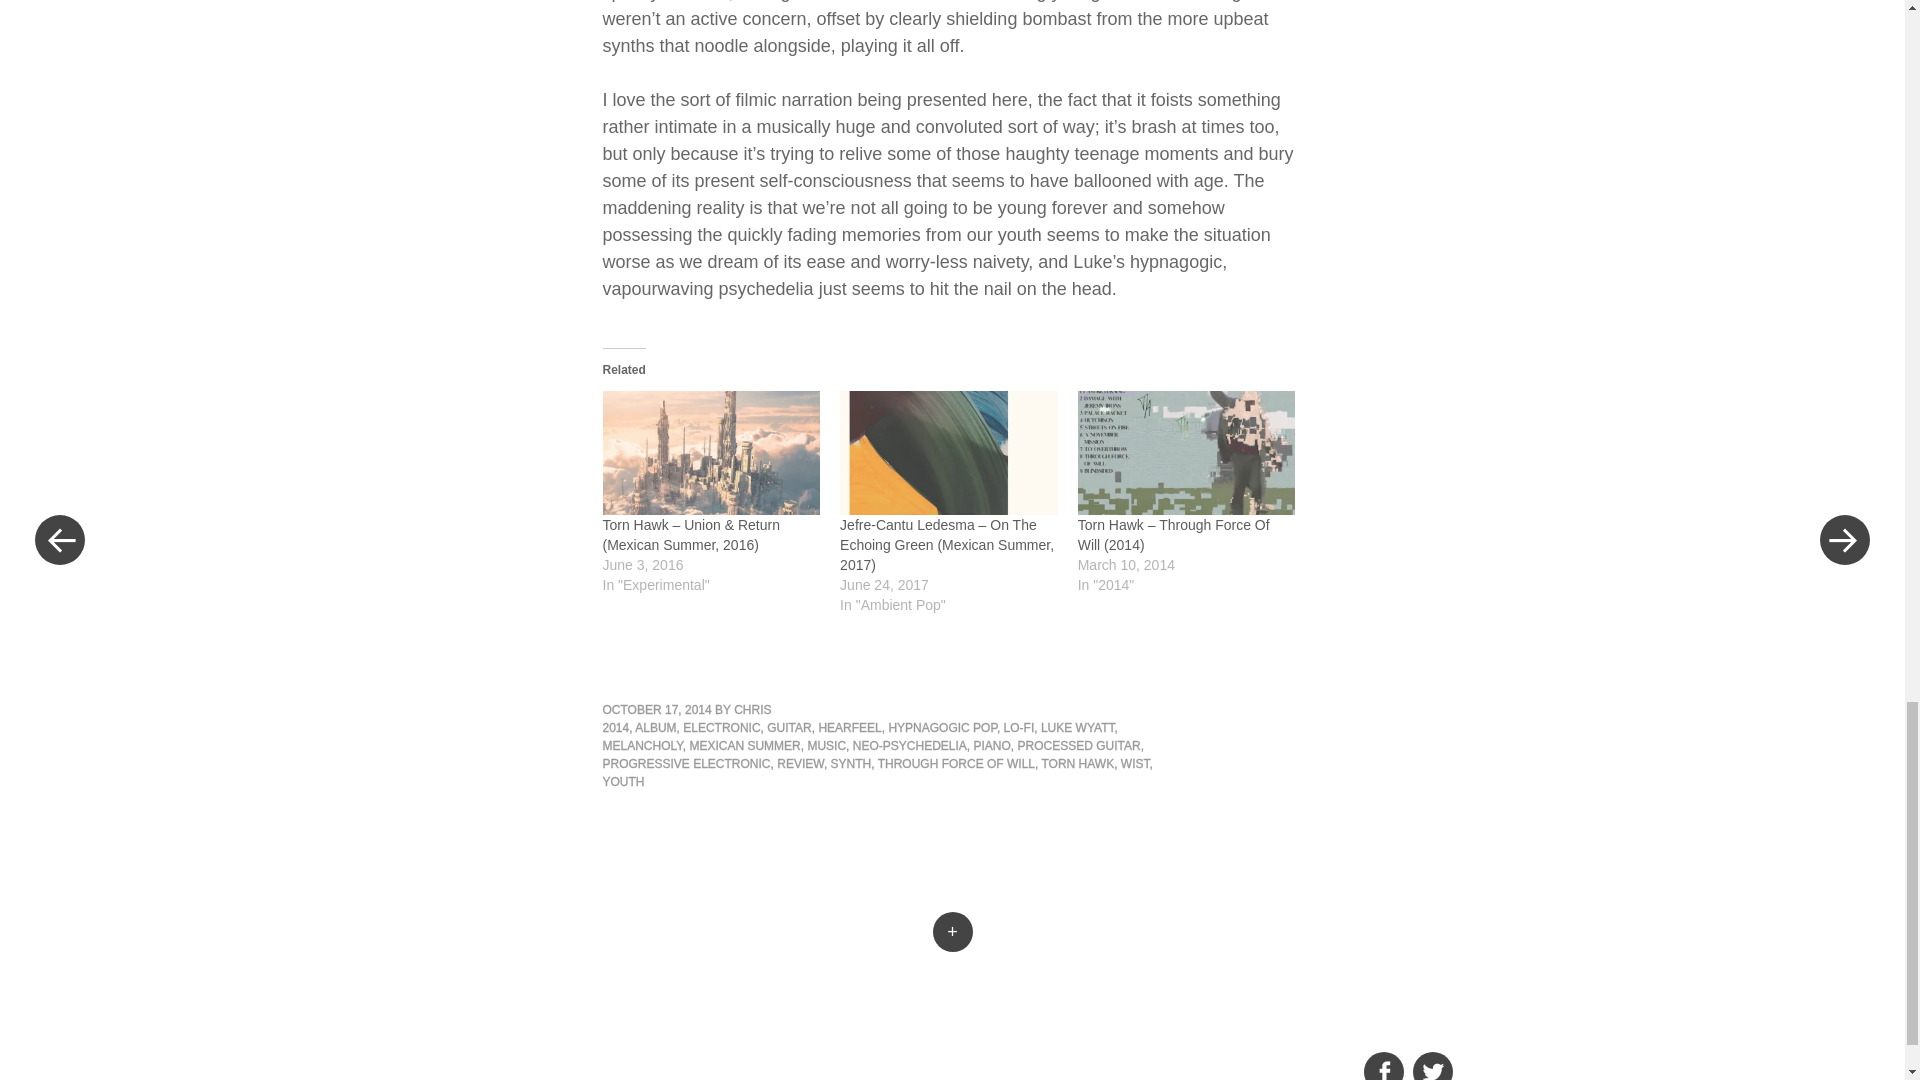 The width and height of the screenshot is (1920, 1080). Describe the element at coordinates (1019, 728) in the screenshot. I see `LO-FI` at that location.